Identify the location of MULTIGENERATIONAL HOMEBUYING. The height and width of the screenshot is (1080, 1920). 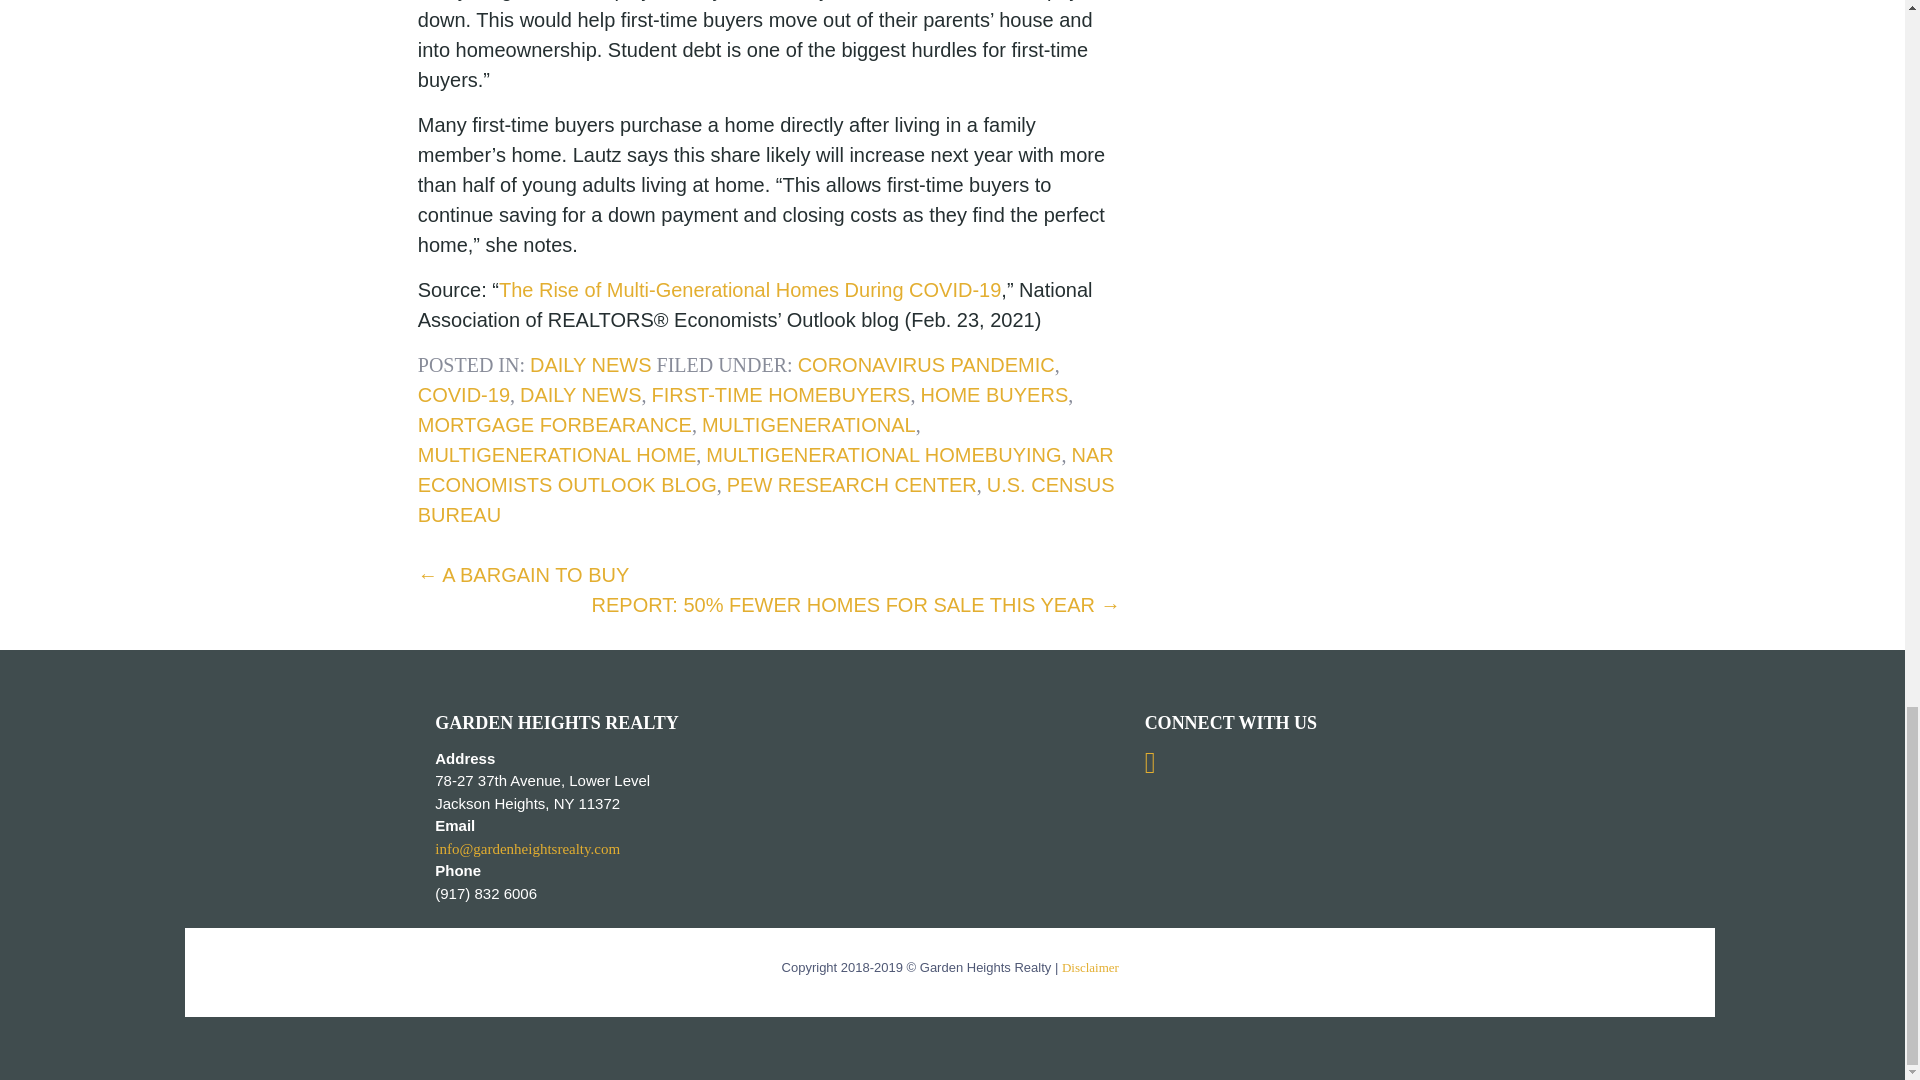
(884, 454).